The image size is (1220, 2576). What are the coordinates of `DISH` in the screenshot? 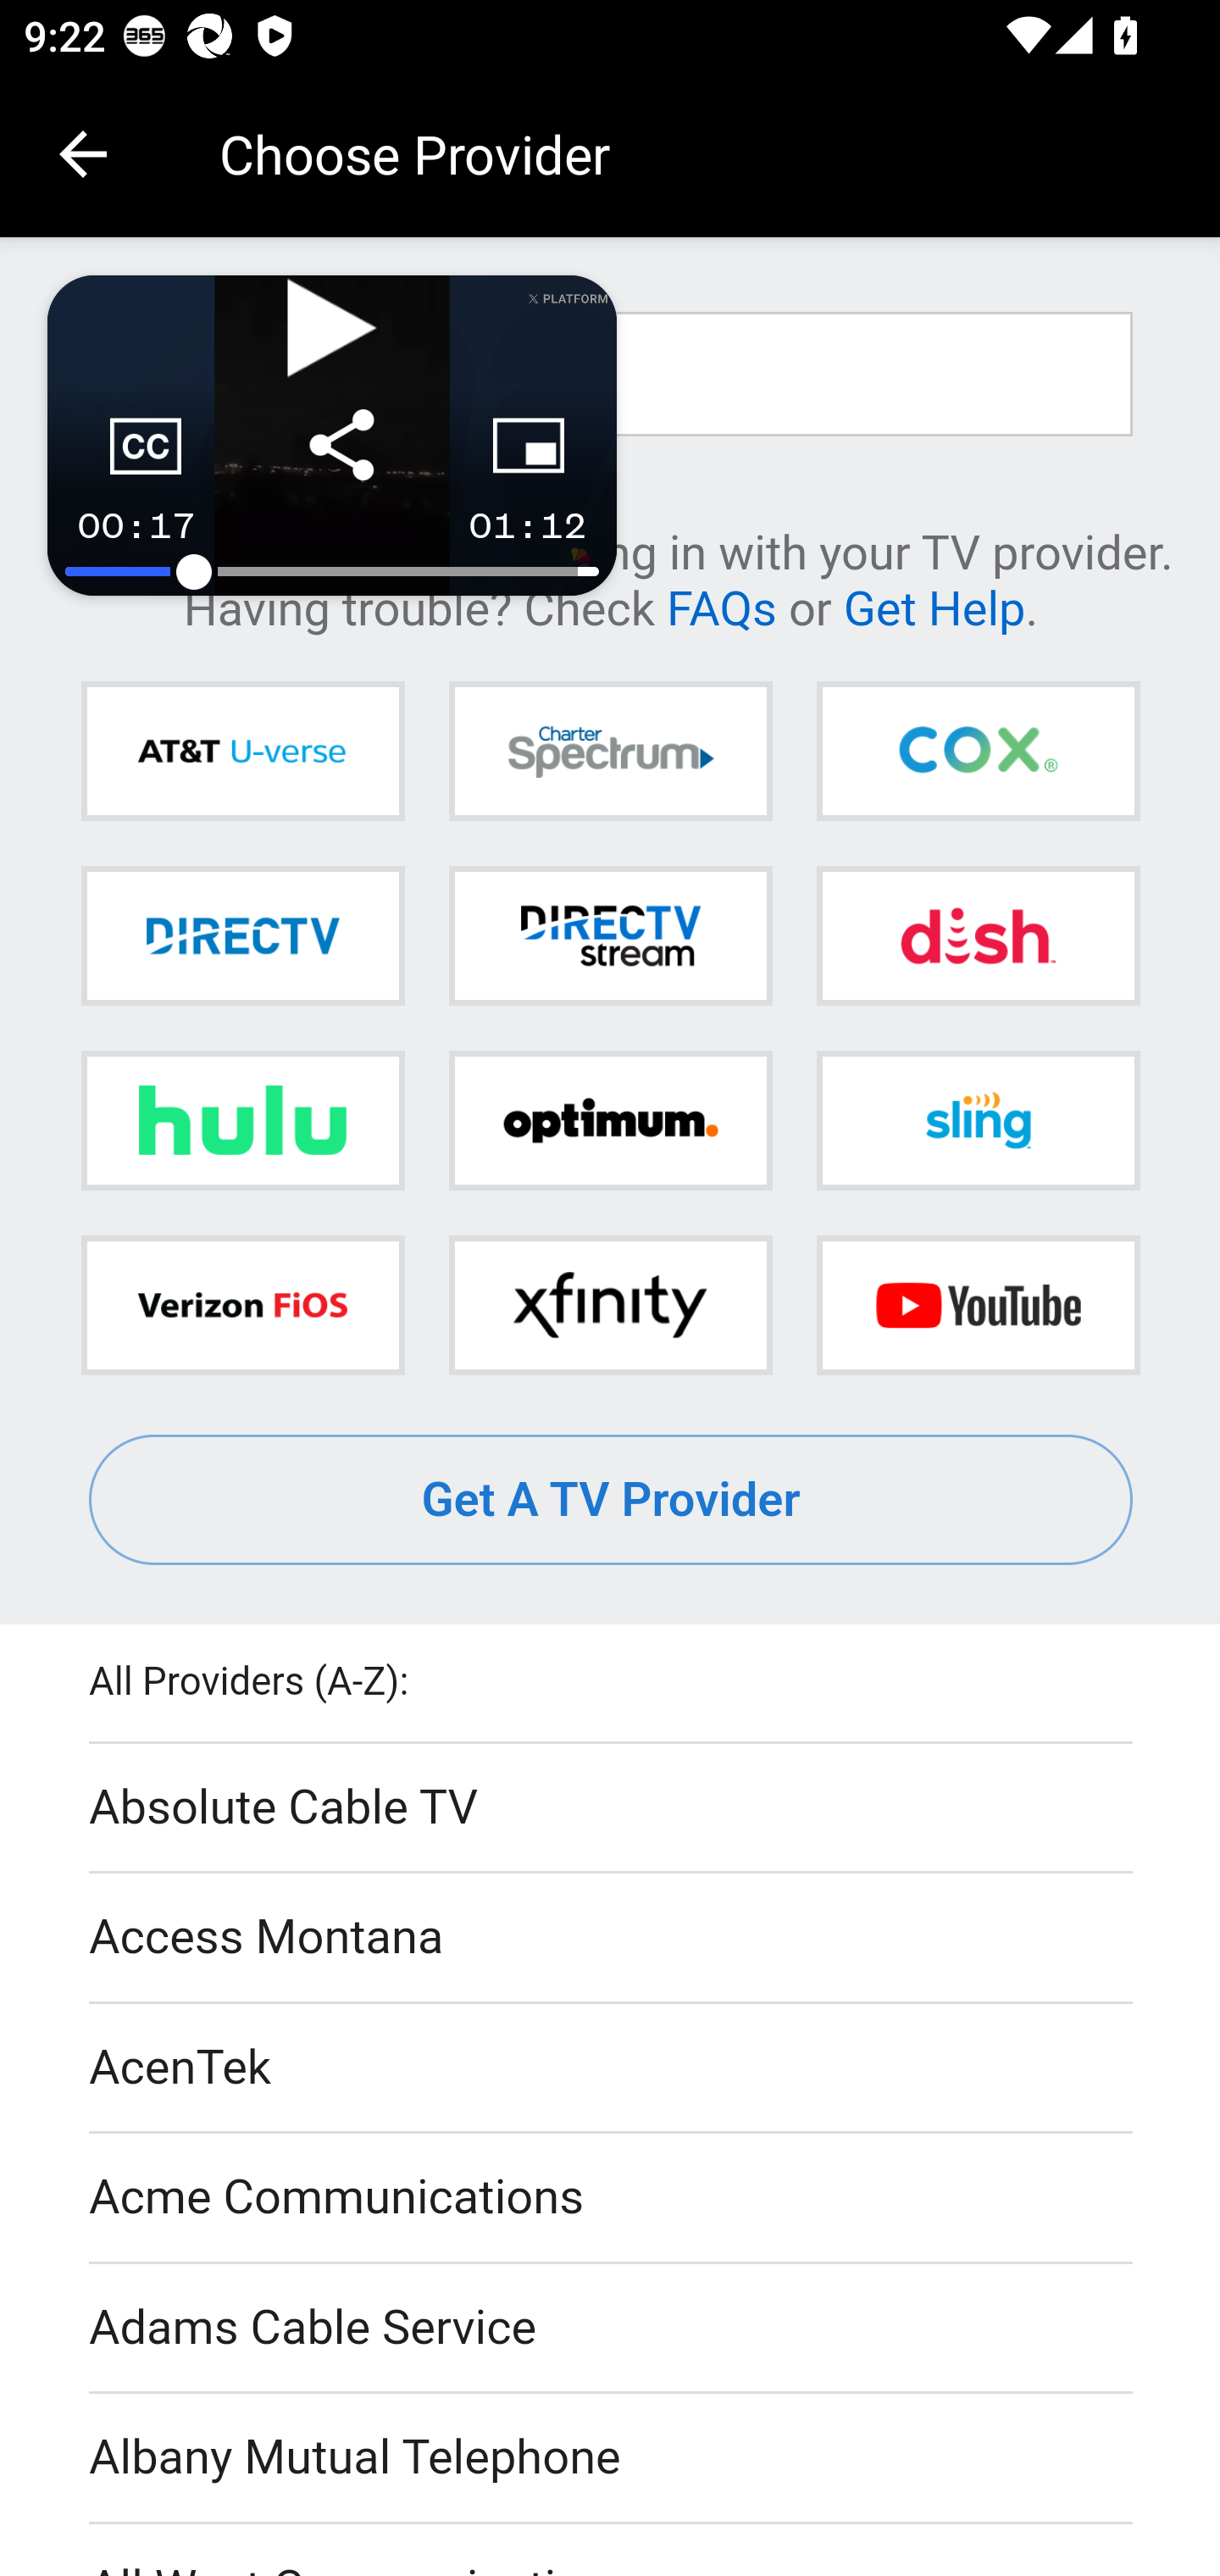 It's located at (978, 935).